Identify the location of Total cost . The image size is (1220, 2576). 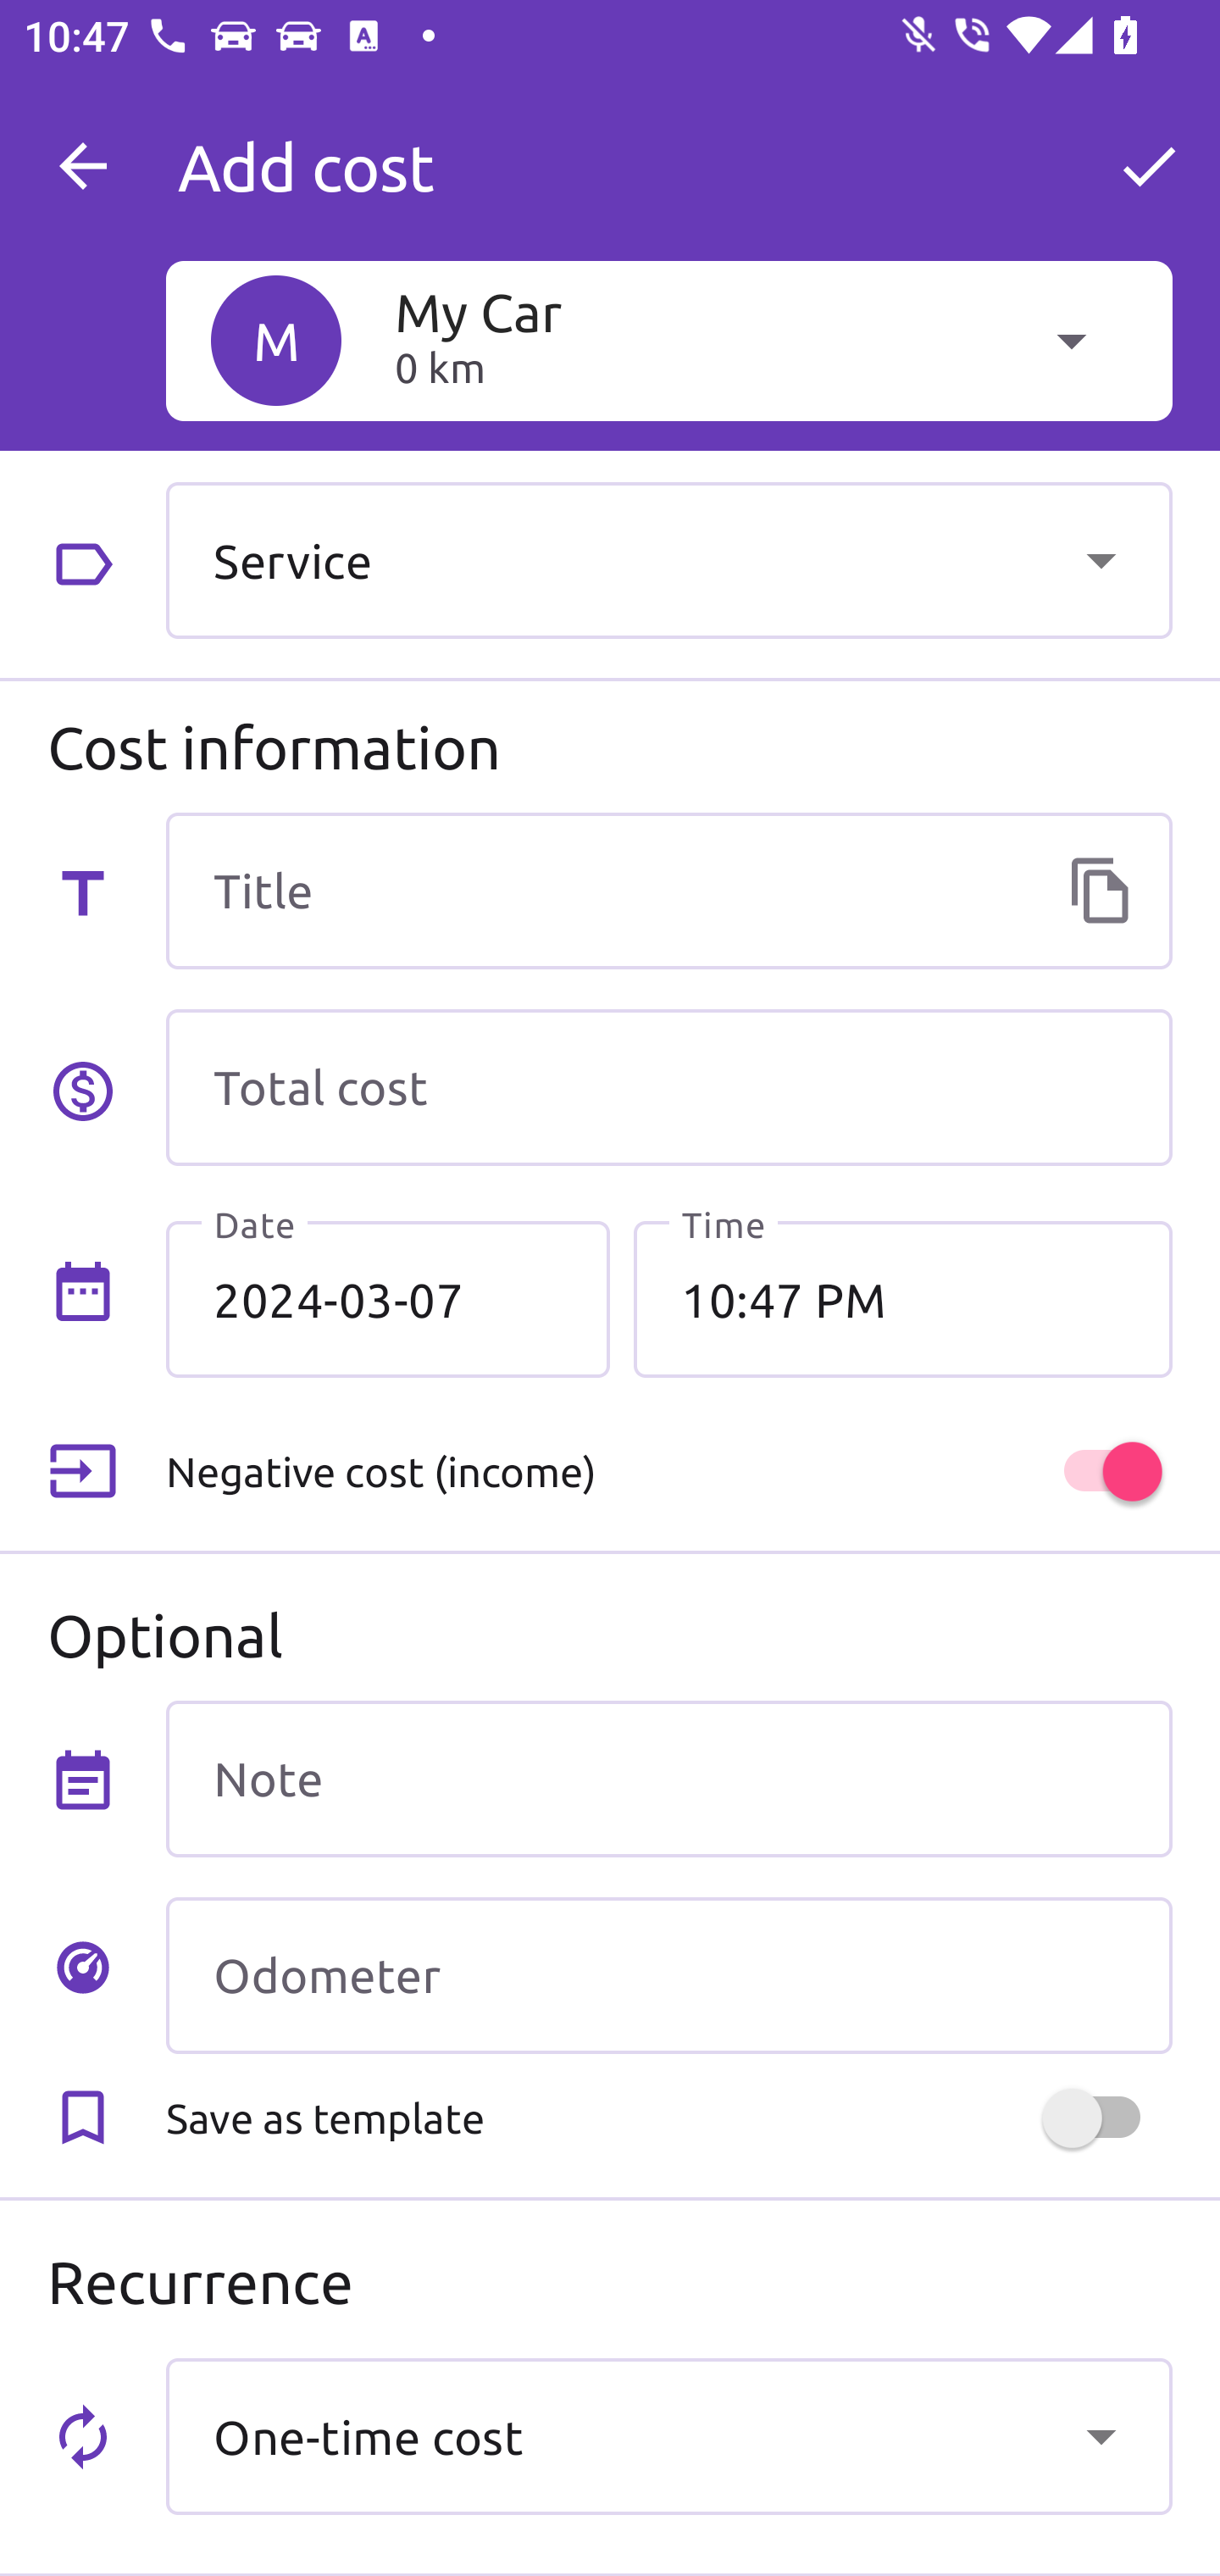
(668, 1088).